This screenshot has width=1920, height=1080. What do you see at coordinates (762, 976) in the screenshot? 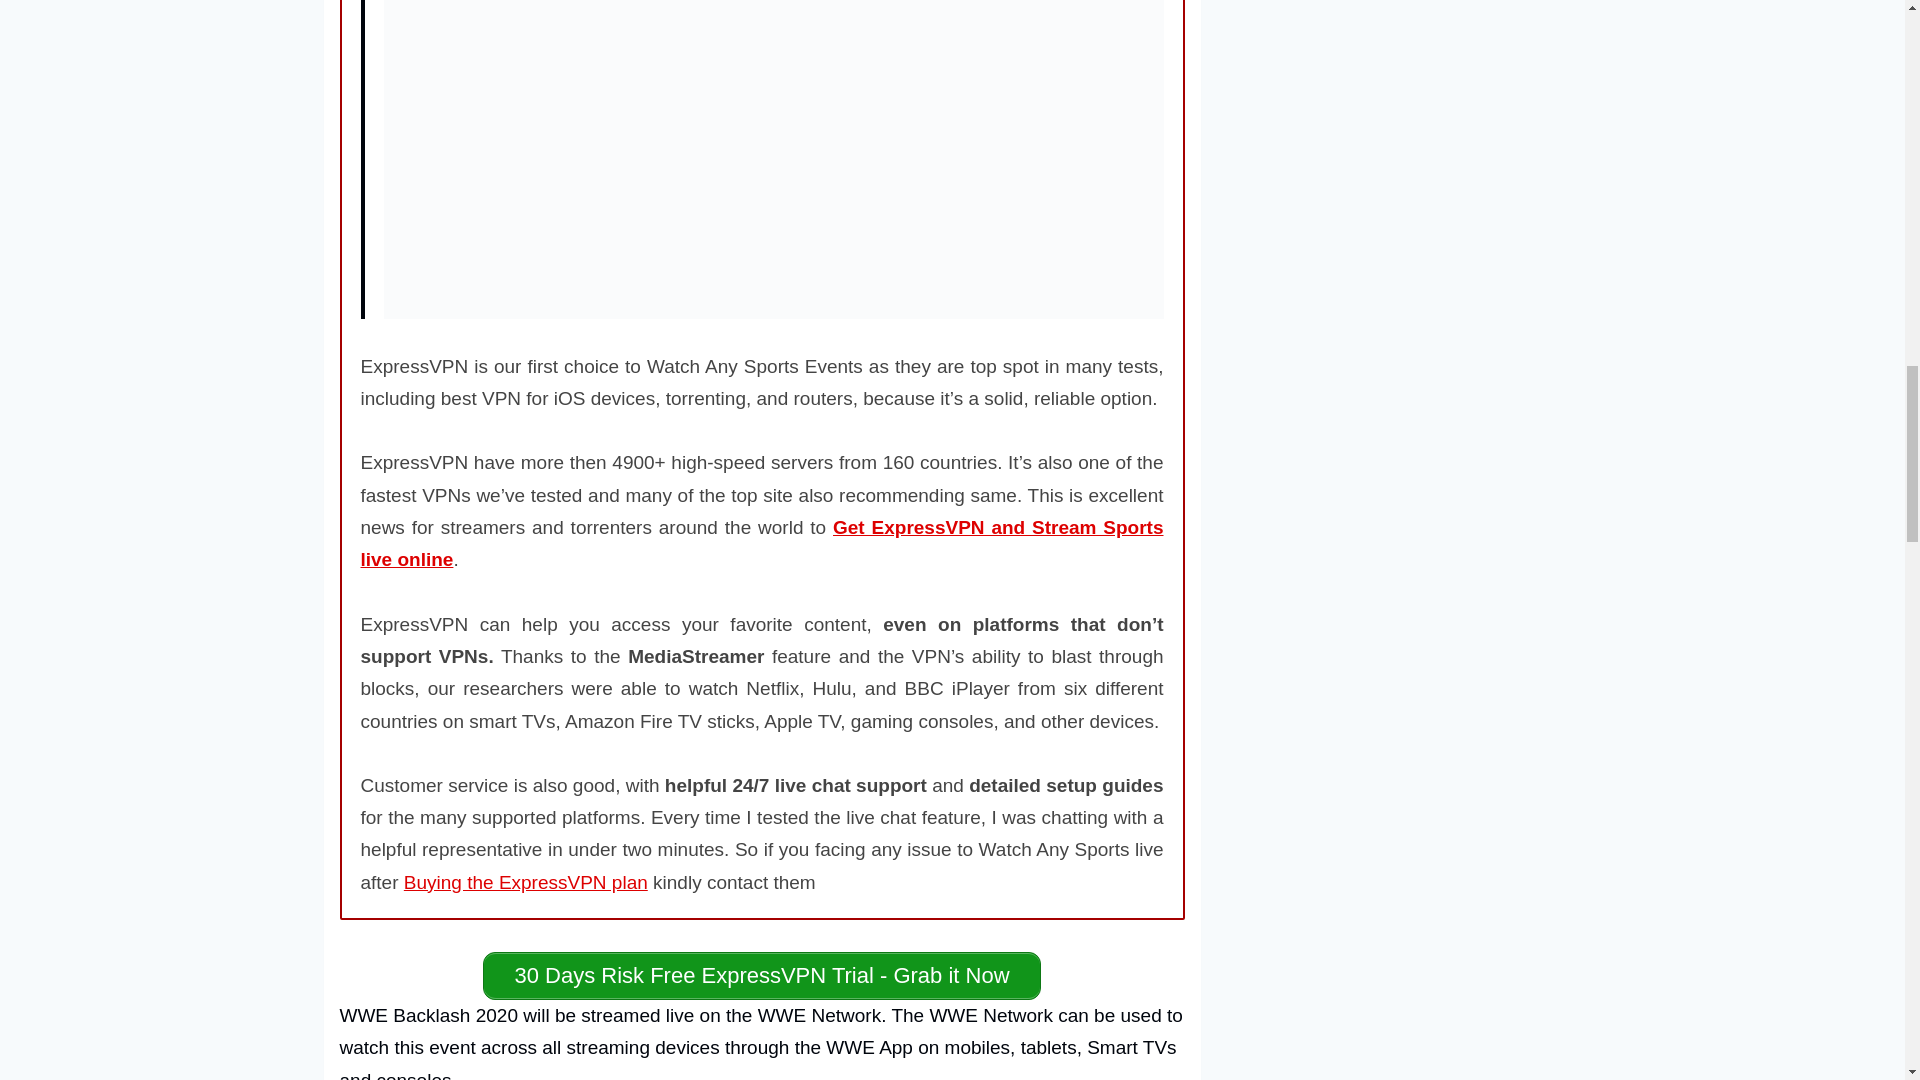
I see `ExpressVPN Trial` at bounding box center [762, 976].